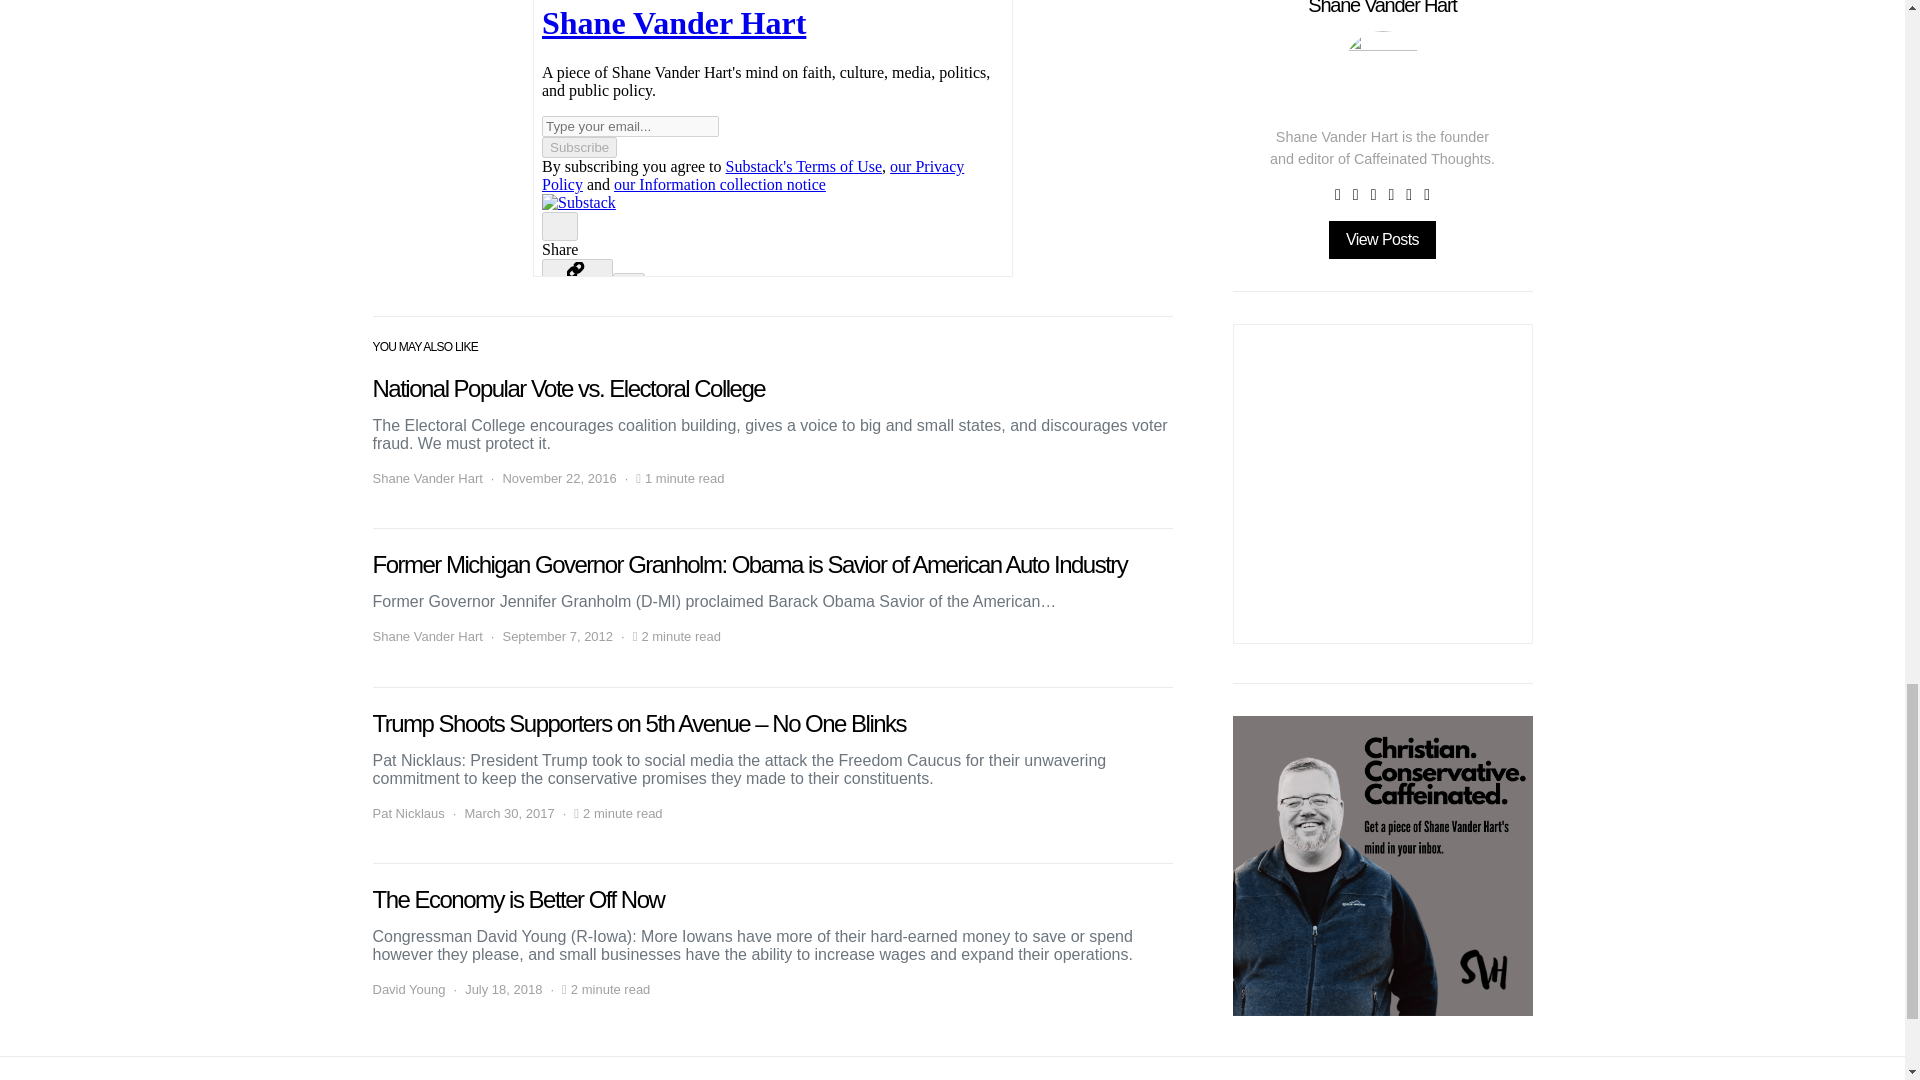 This screenshot has height=1080, width=1920. I want to click on View all posts by Shane Vander Hart, so click(426, 636).